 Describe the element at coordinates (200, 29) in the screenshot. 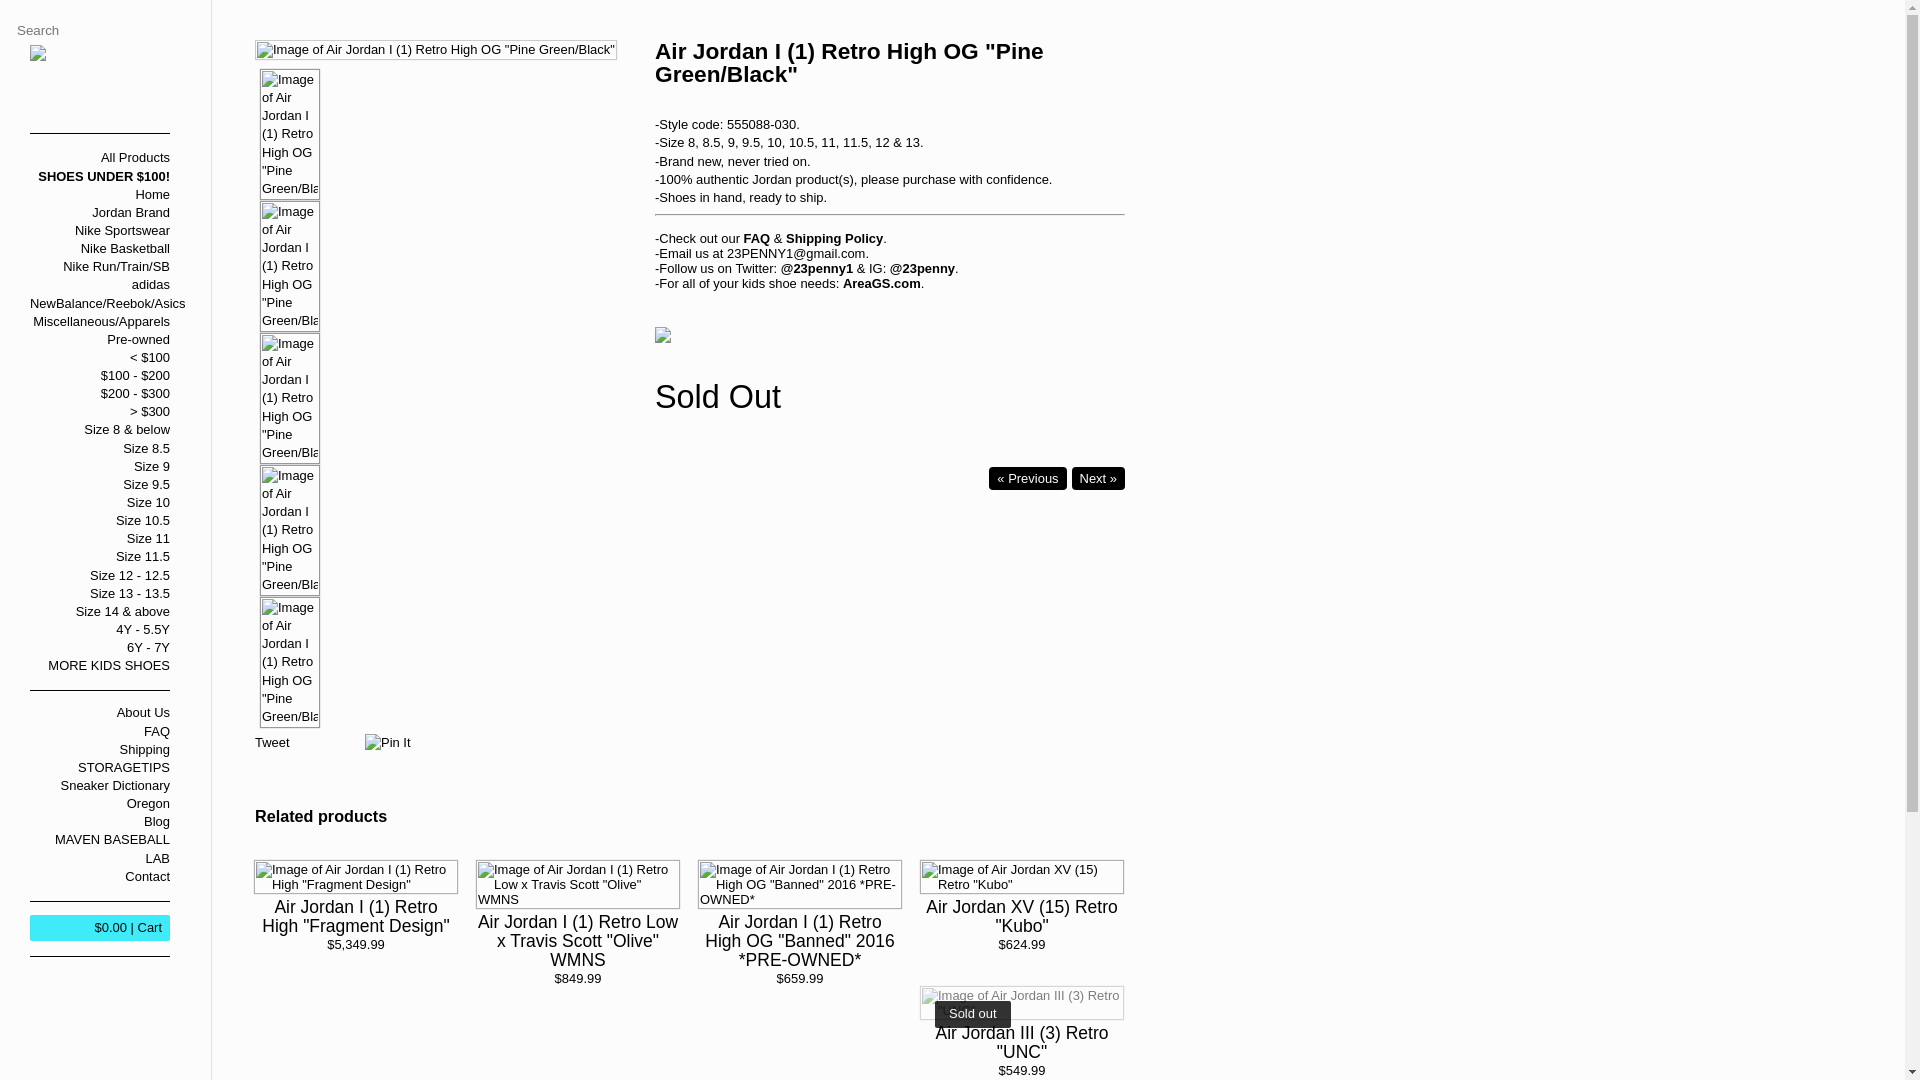

I see `Go` at that location.